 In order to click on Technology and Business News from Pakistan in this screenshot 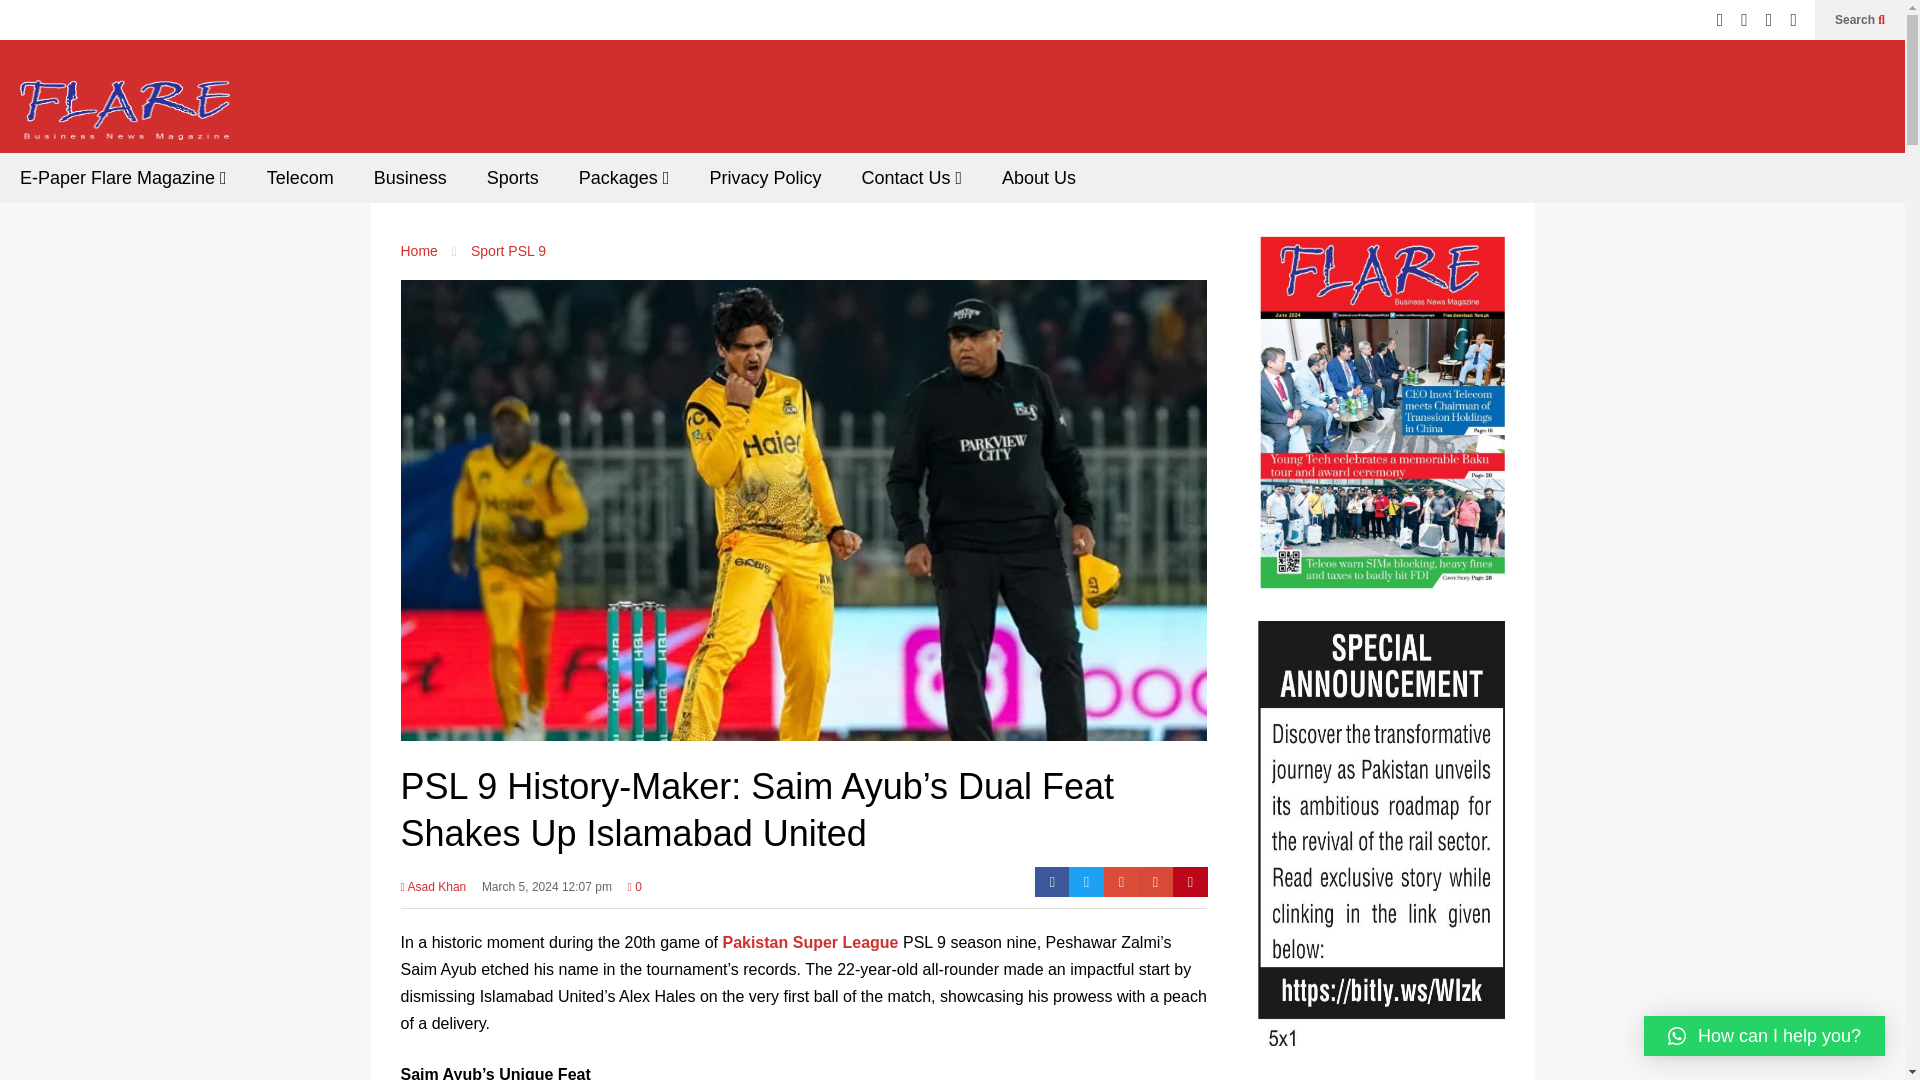, I will do `click(124, 116)`.